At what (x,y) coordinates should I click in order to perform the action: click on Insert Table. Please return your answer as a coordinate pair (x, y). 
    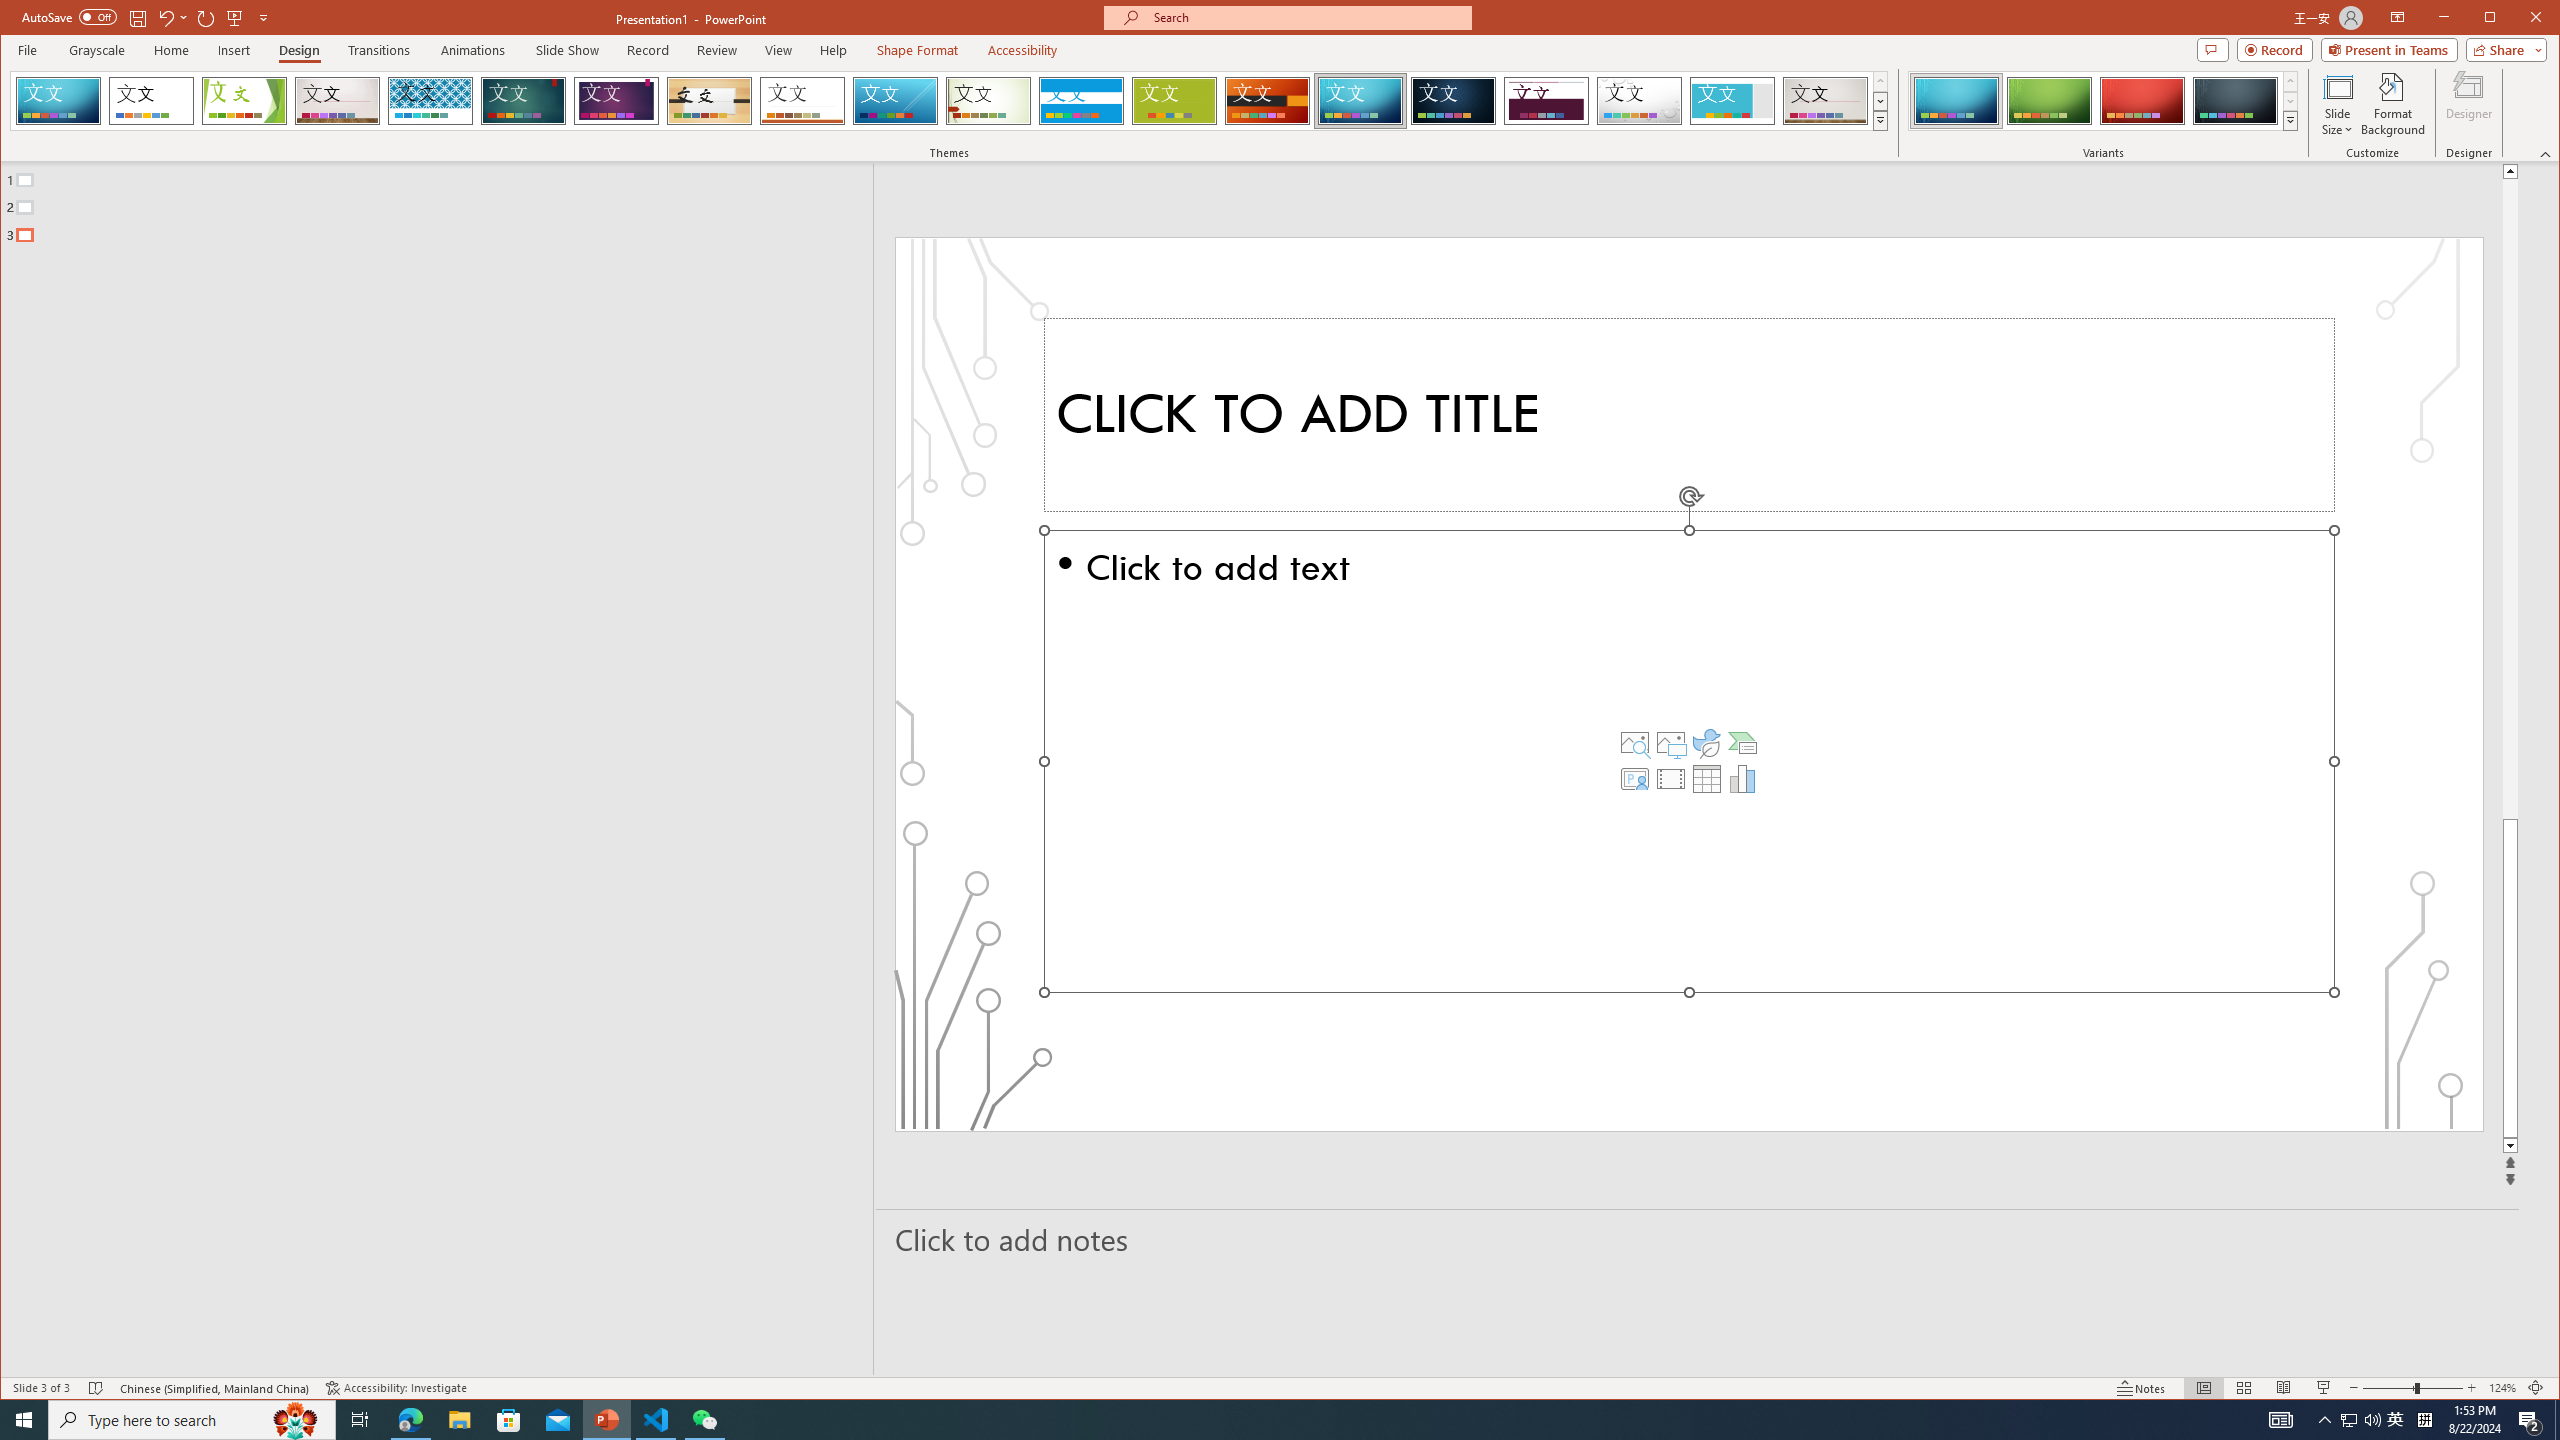
    Looking at the image, I should click on (1707, 778).